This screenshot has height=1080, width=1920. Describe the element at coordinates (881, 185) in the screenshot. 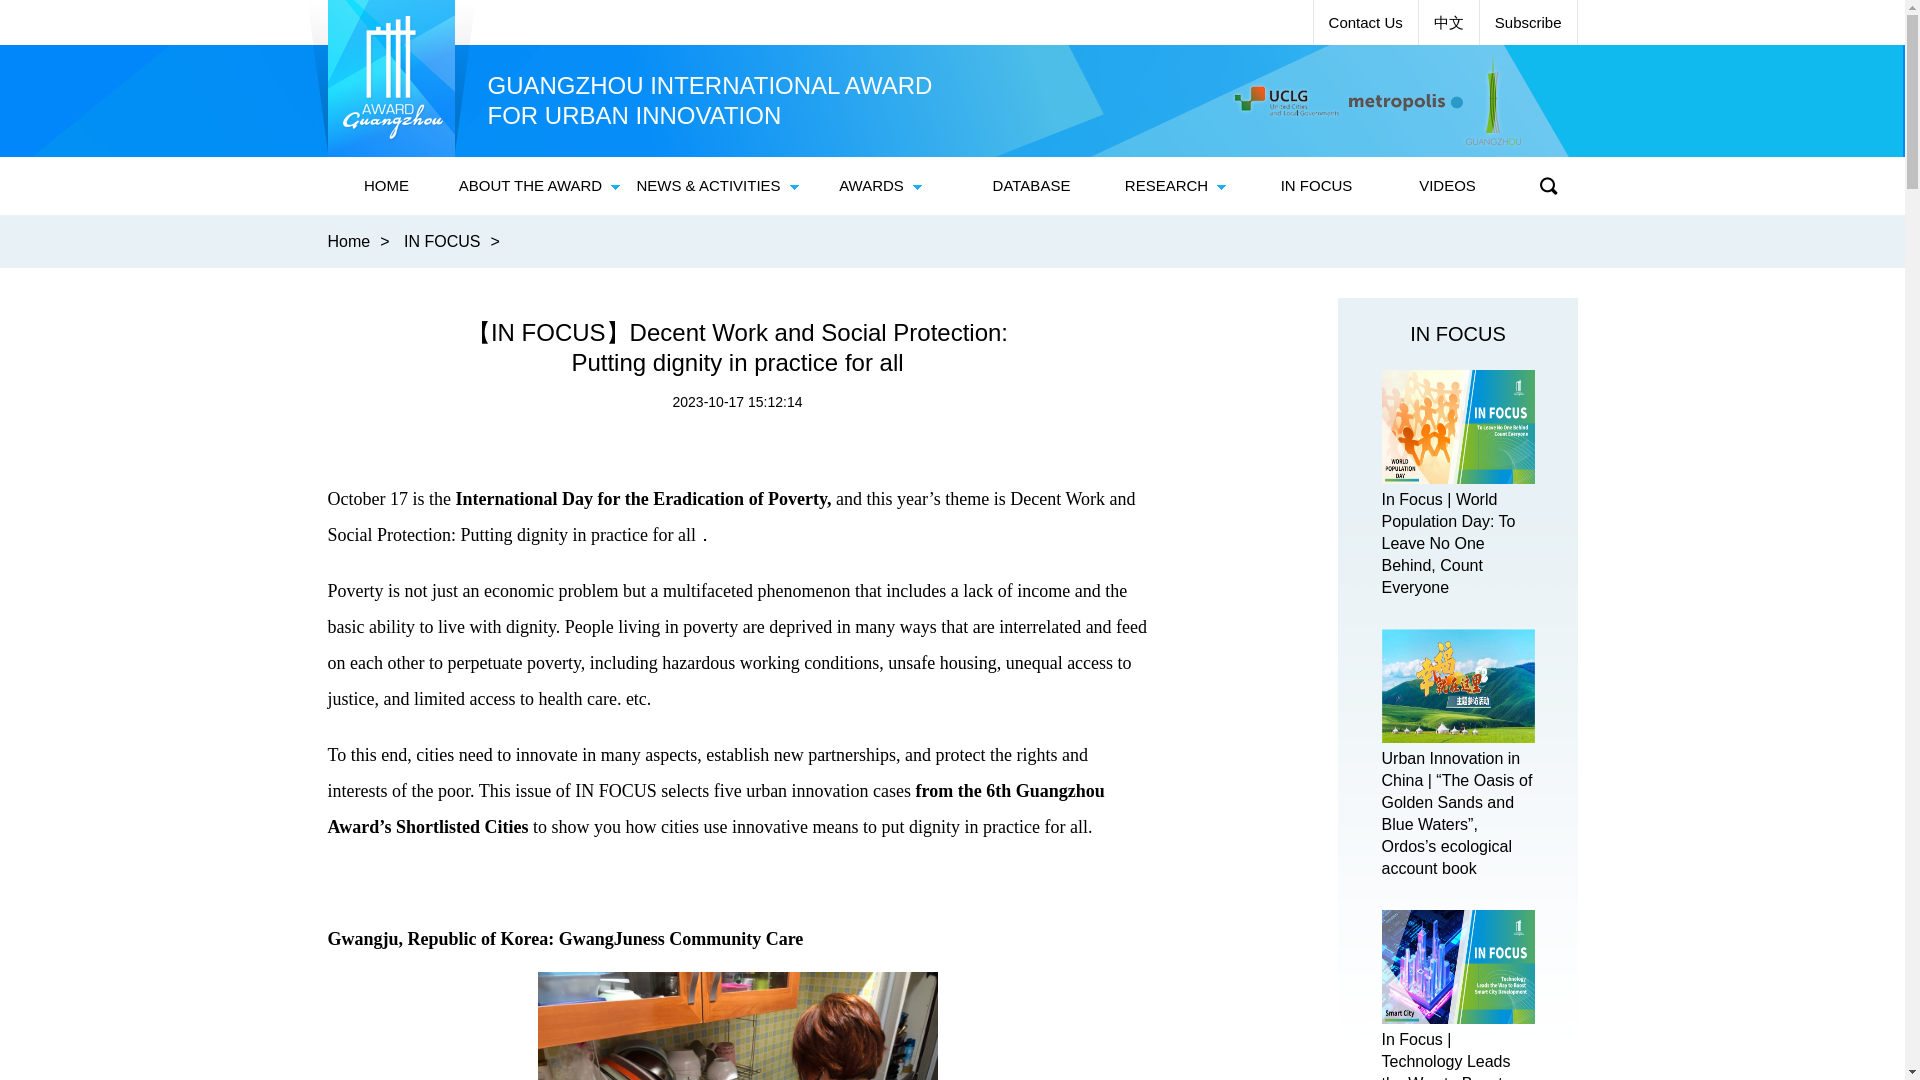

I see `AWARDS ` at that location.